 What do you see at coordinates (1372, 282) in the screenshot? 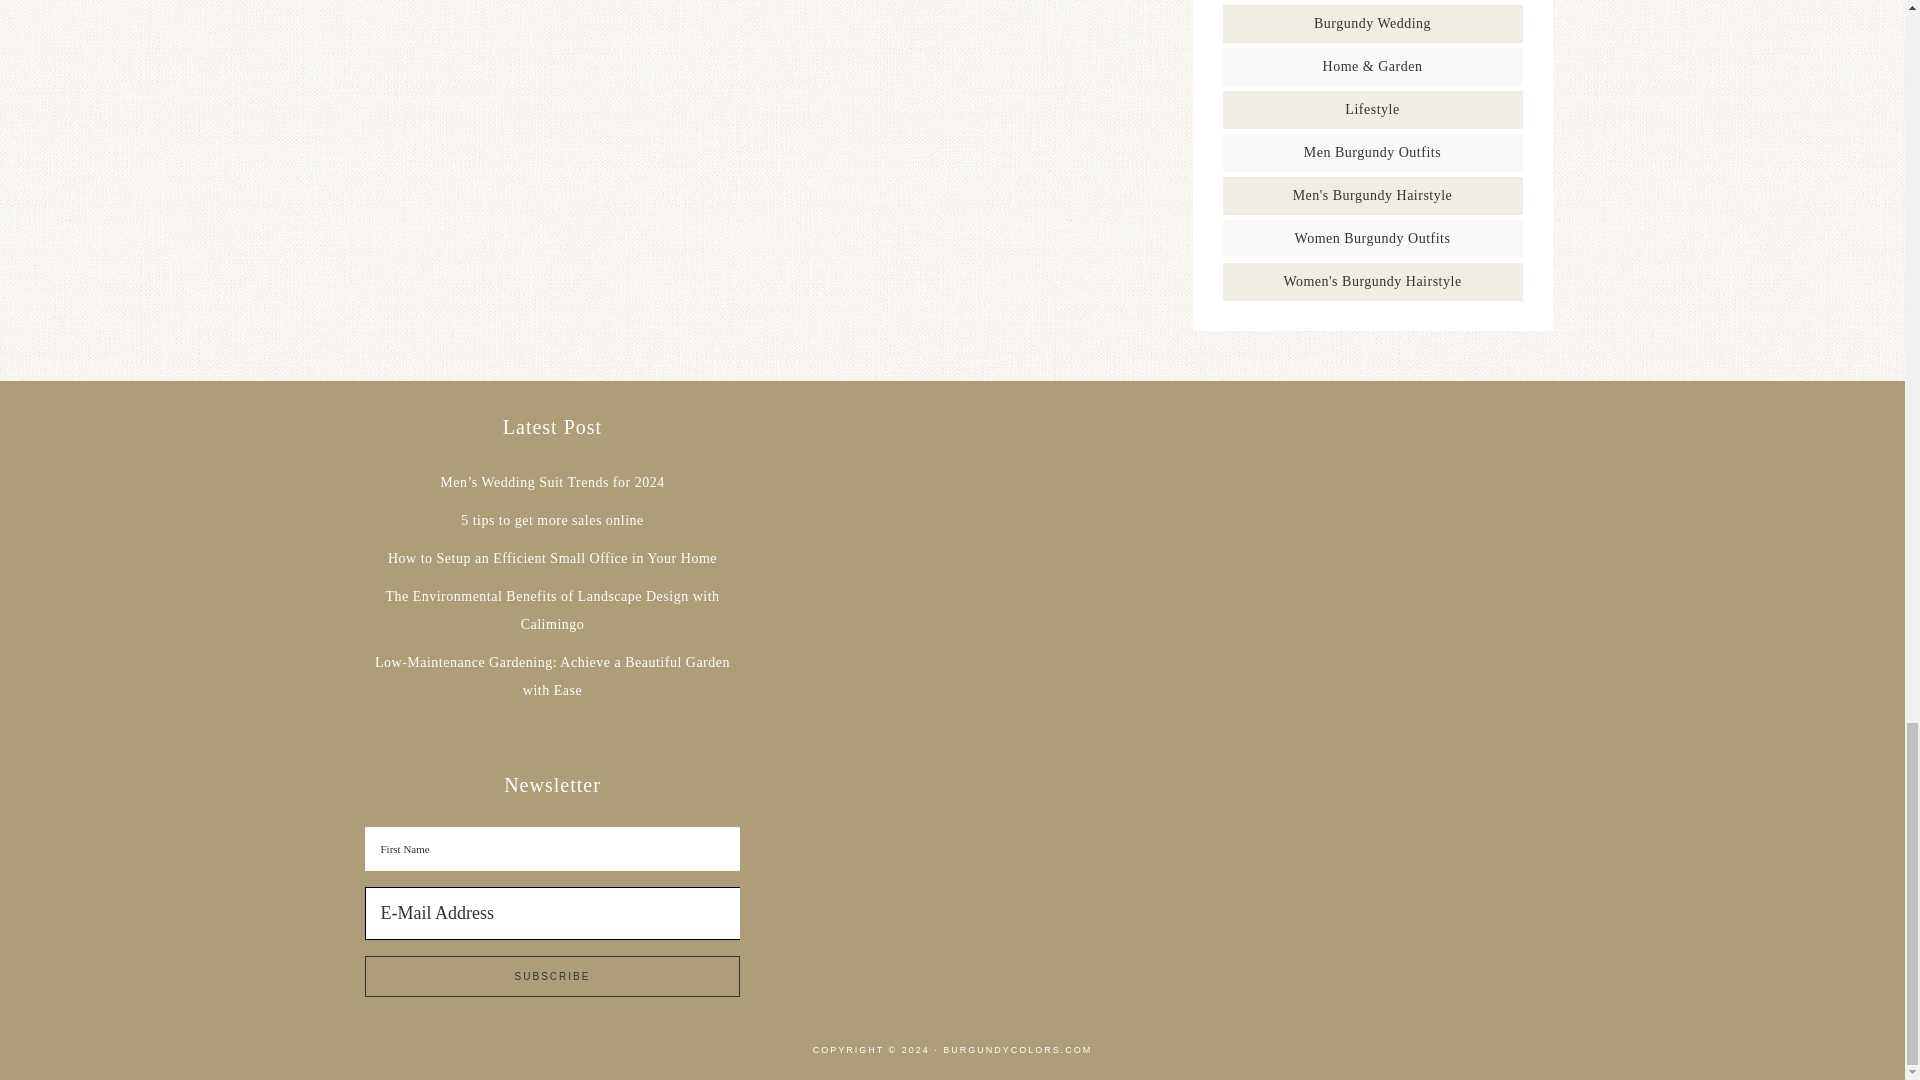
I see `Women's Burgundy Hairstyle` at bounding box center [1372, 282].